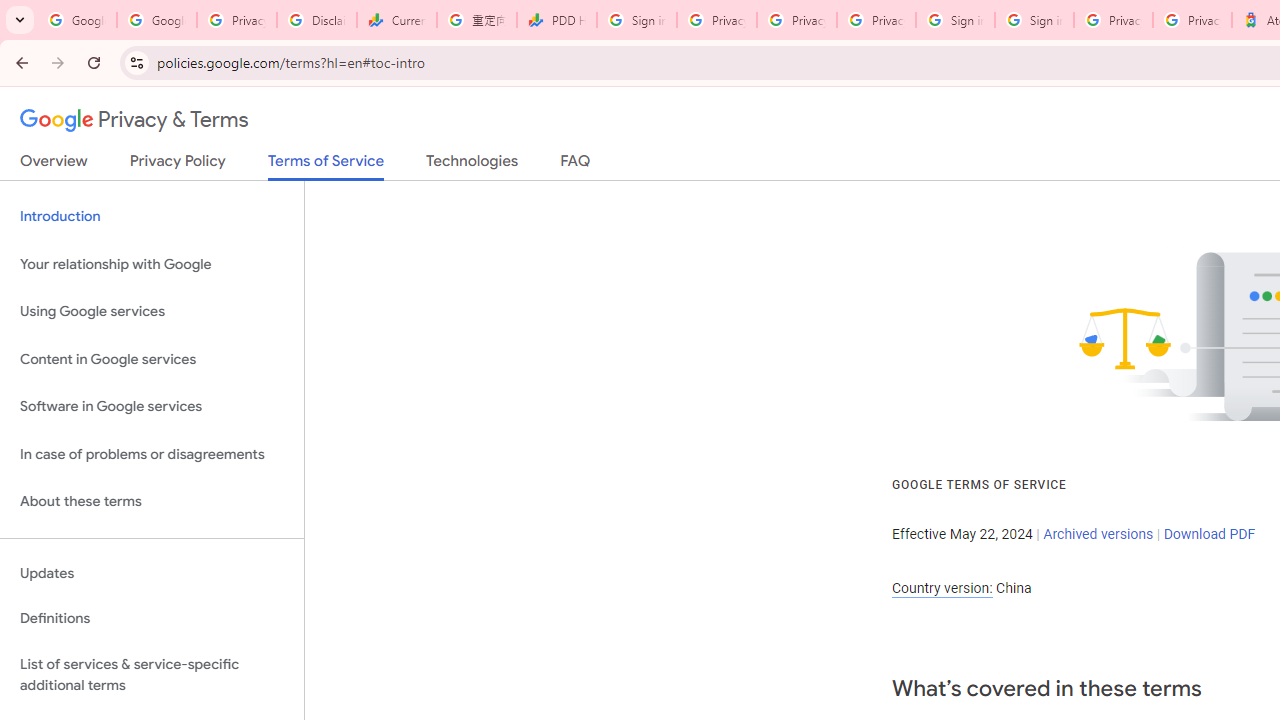 The image size is (1280, 720). I want to click on In case of problems or disagreements, so click(152, 454).